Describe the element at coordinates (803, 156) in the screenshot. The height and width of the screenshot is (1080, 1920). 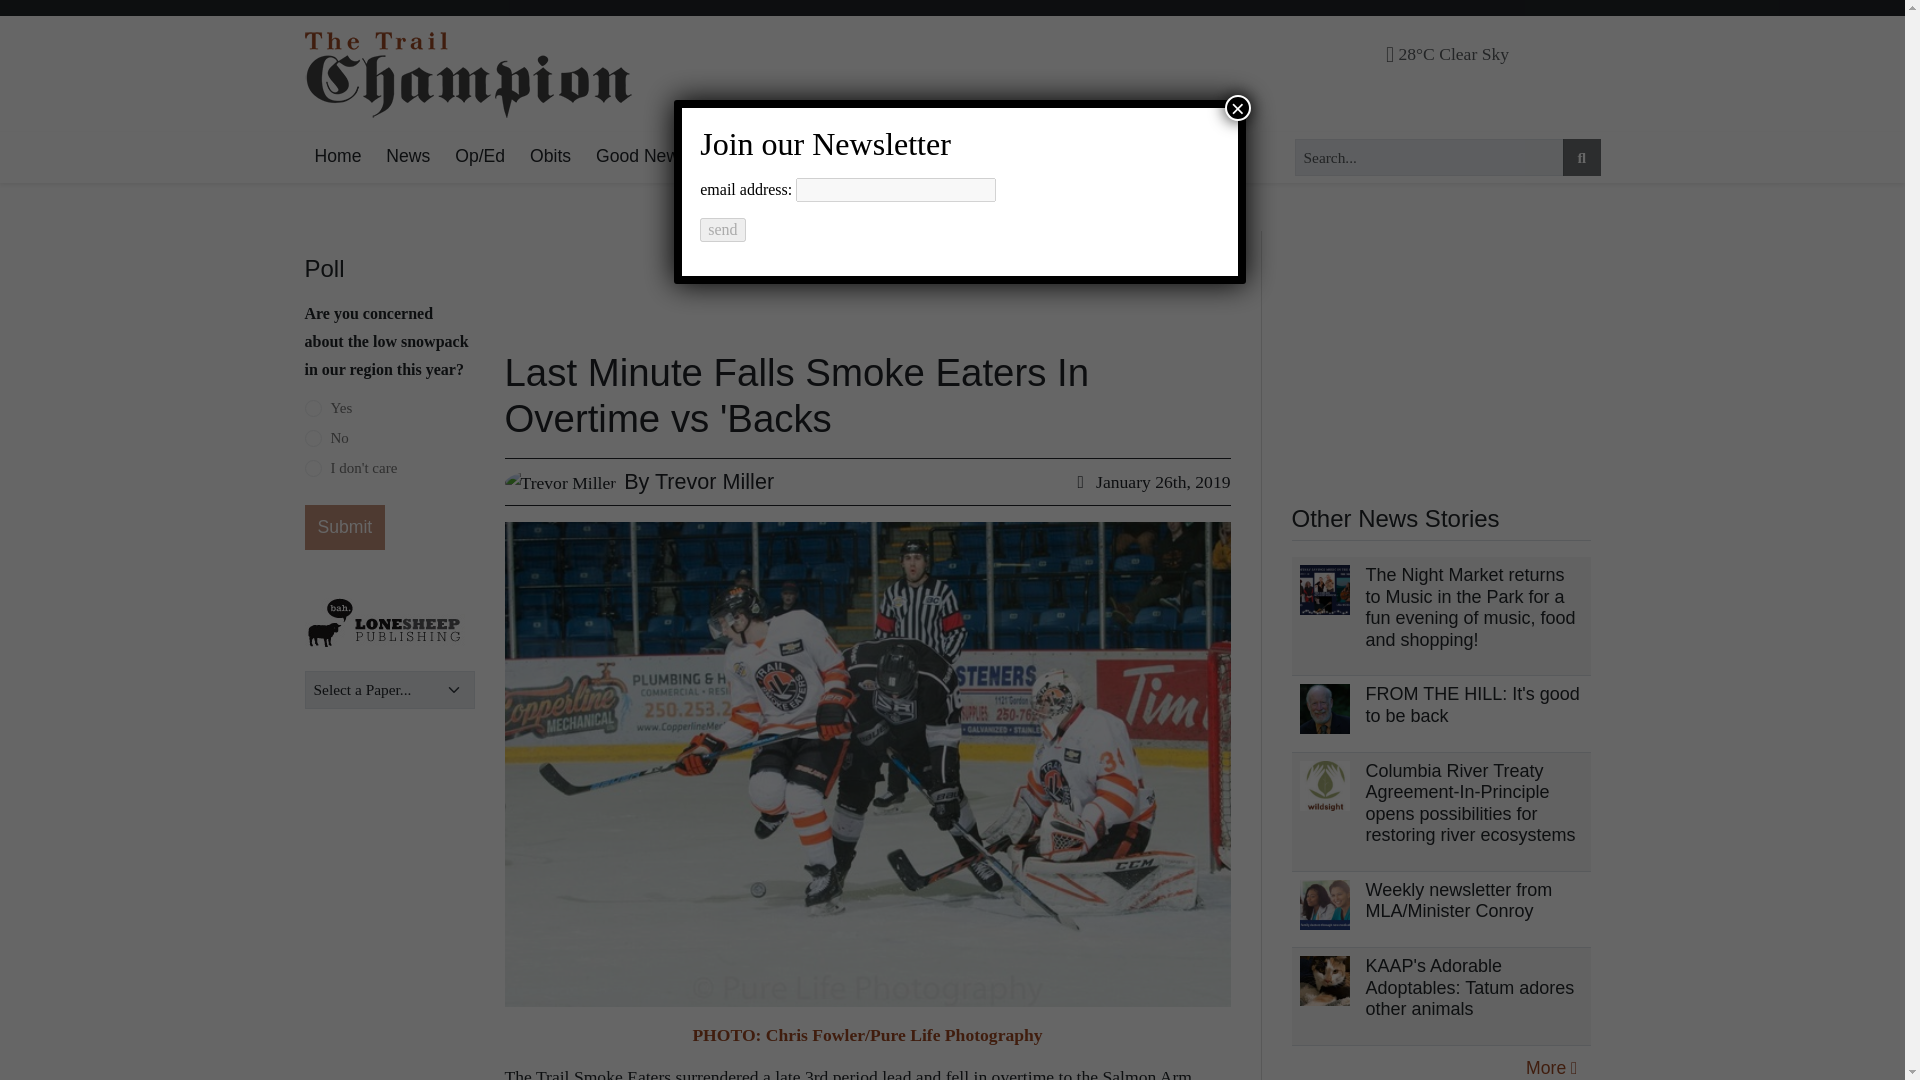
I see `Events` at that location.